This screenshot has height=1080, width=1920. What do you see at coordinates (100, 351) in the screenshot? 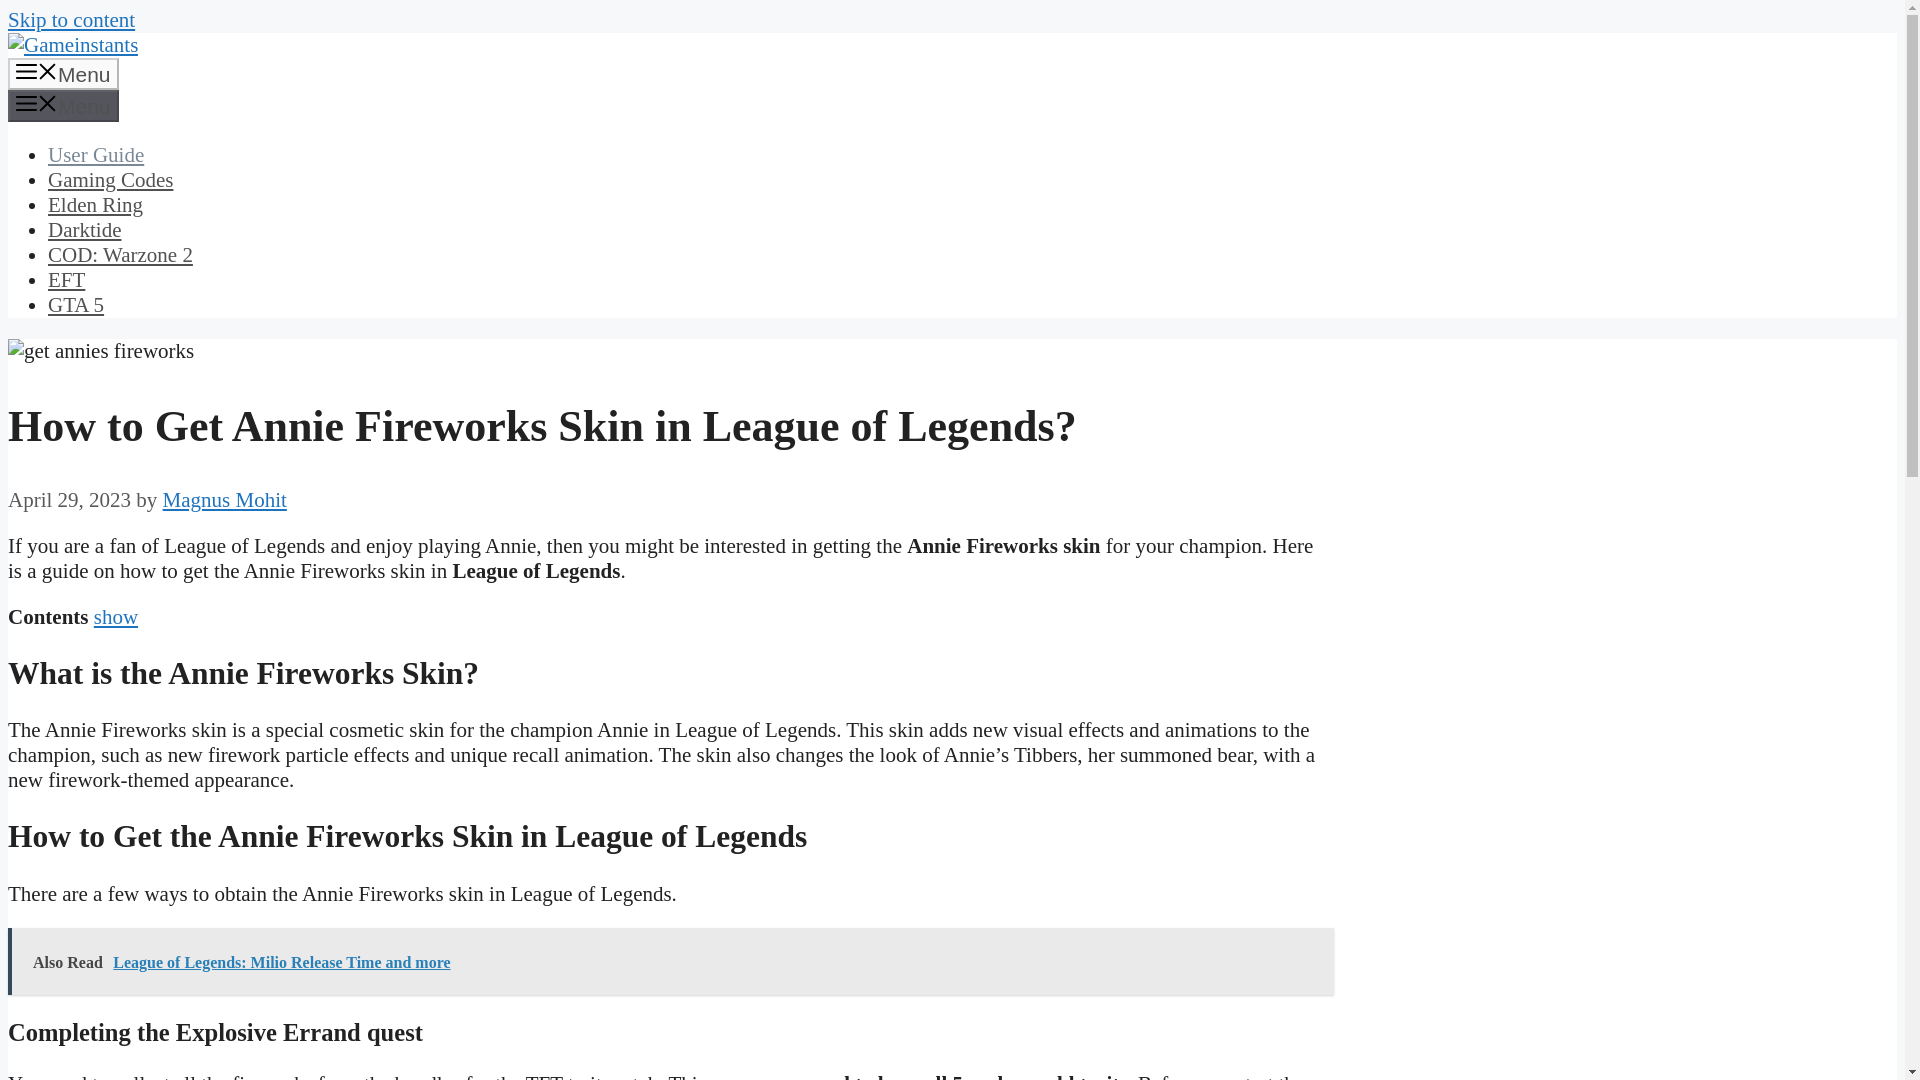
I see `How to Get Annie Fireworks Skin in League of Legends?` at bounding box center [100, 351].